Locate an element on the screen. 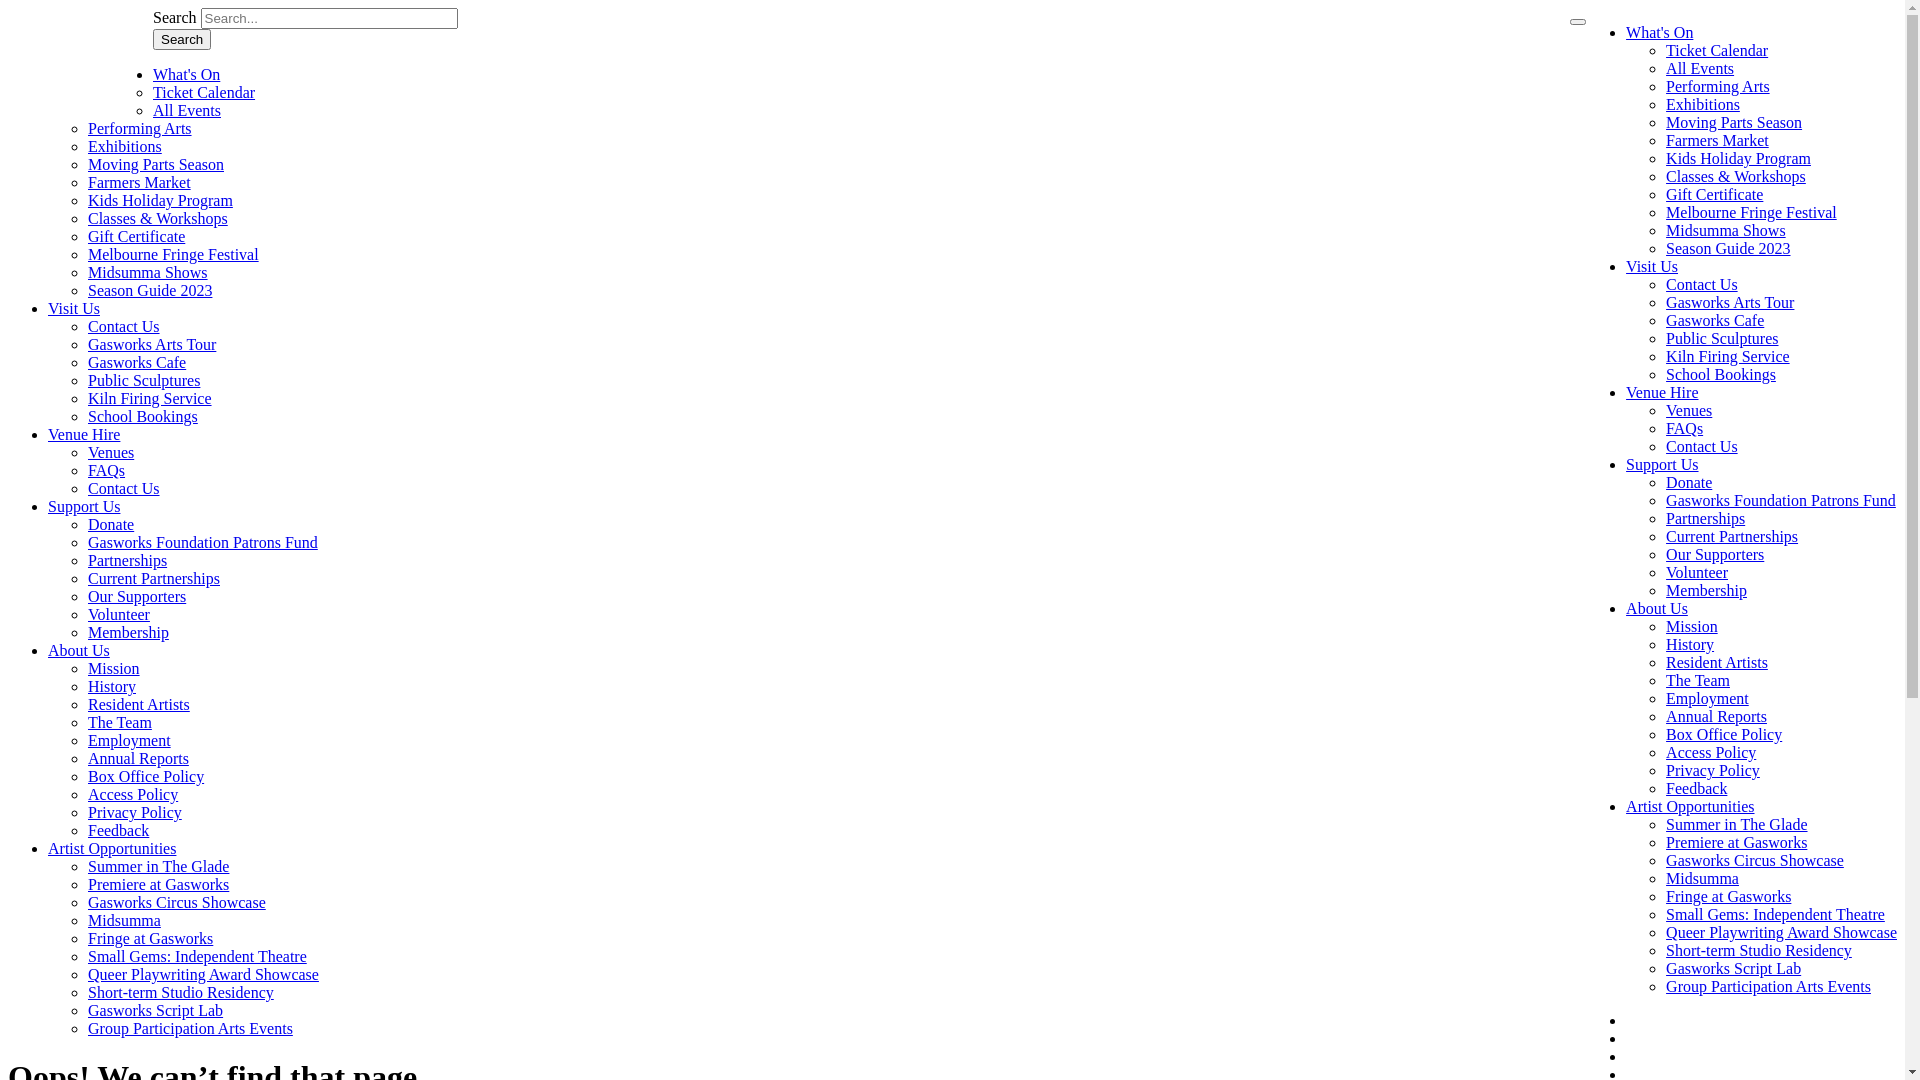 This screenshot has height=1080, width=1920. Support Us is located at coordinates (84, 506).